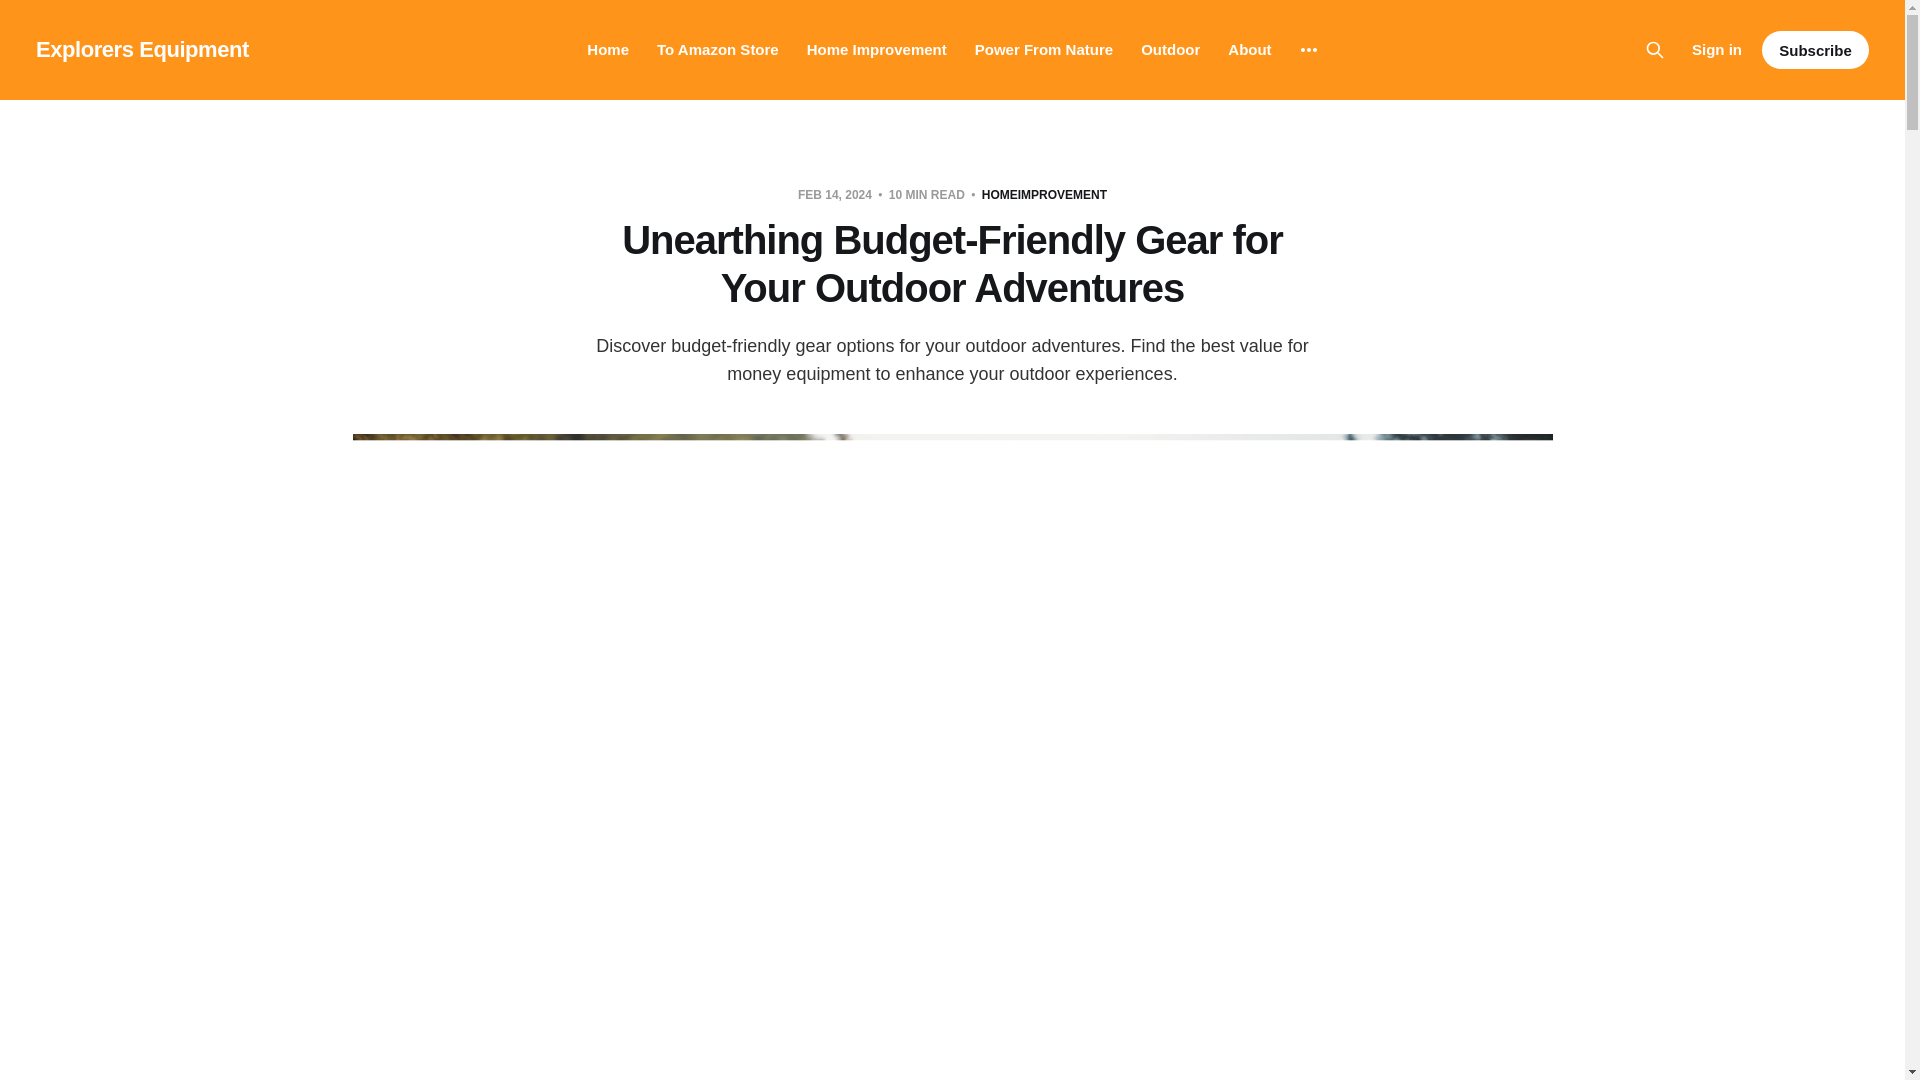 This screenshot has height=1080, width=1920. What do you see at coordinates (608, 50) in the screenshot?
I see `Home` at bounding box center [608, 50].